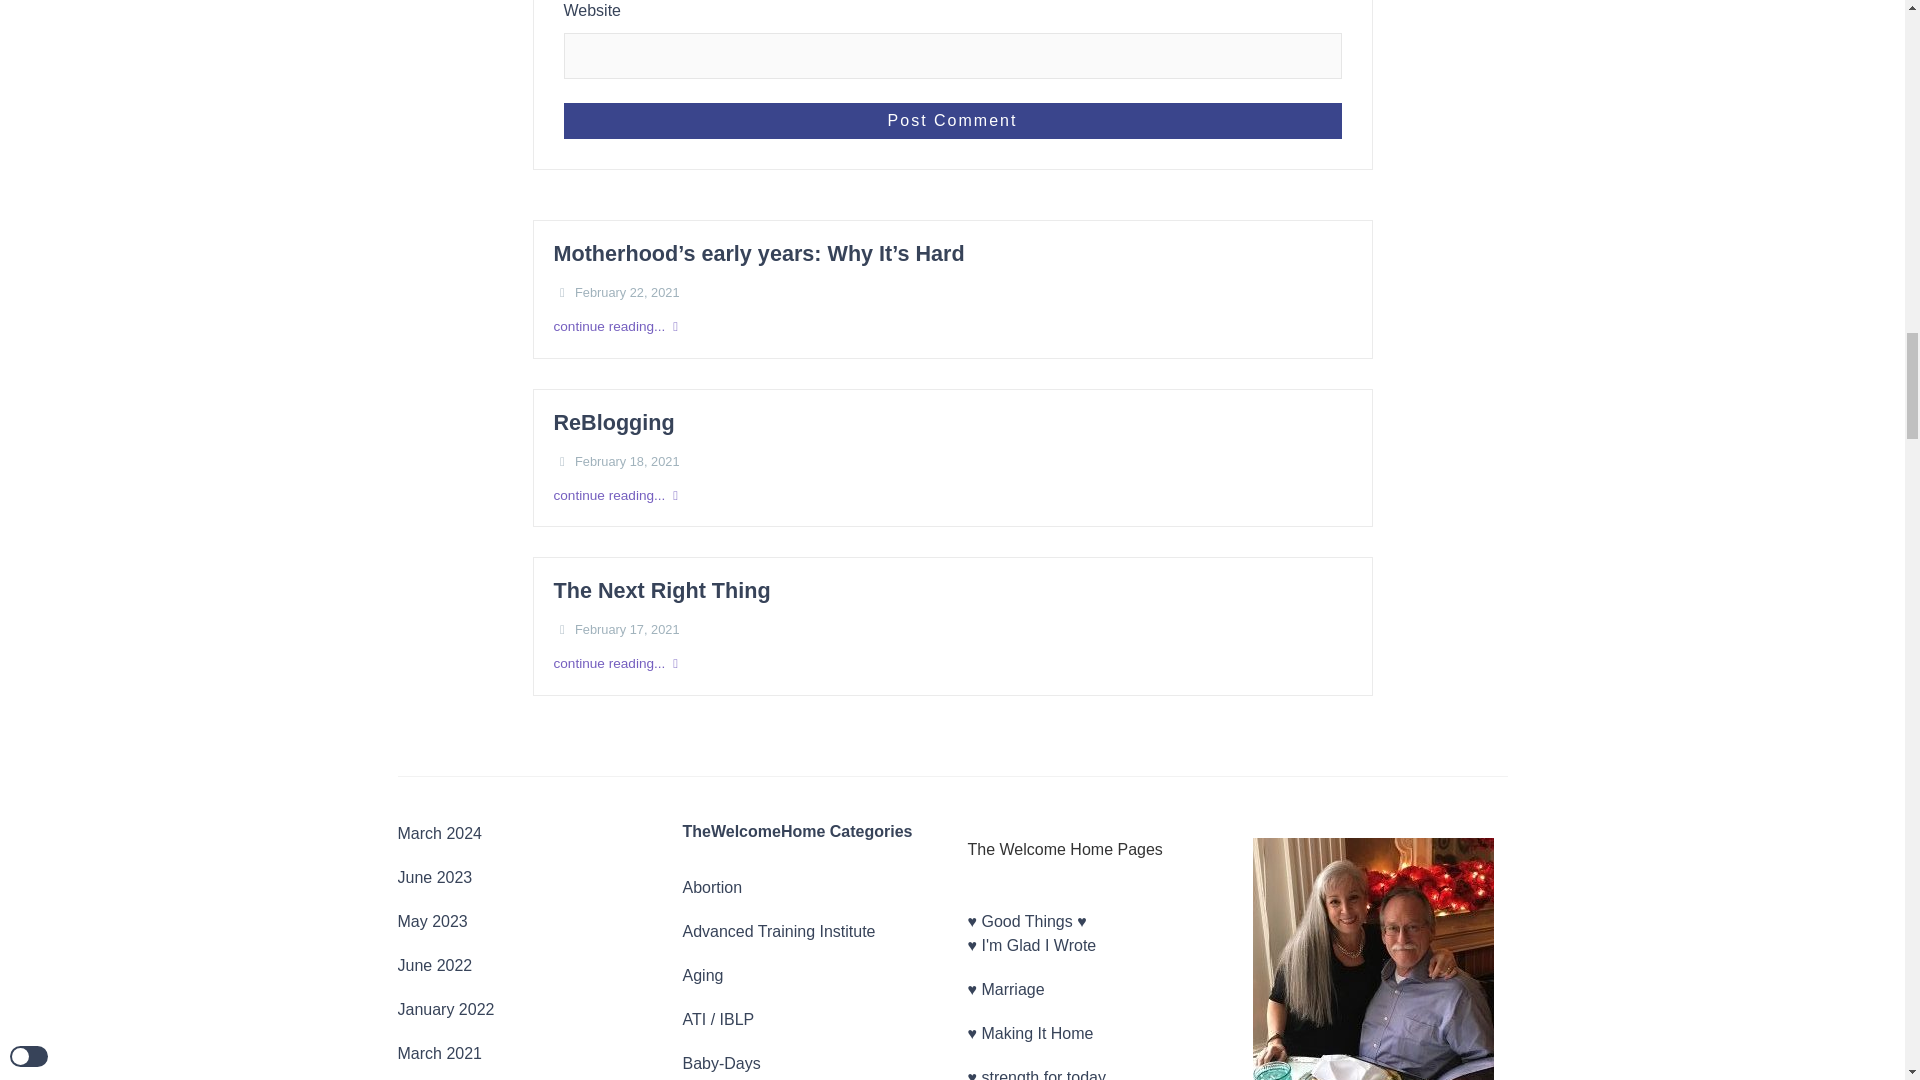  I want to click on Post Comment, so click(953, 120).